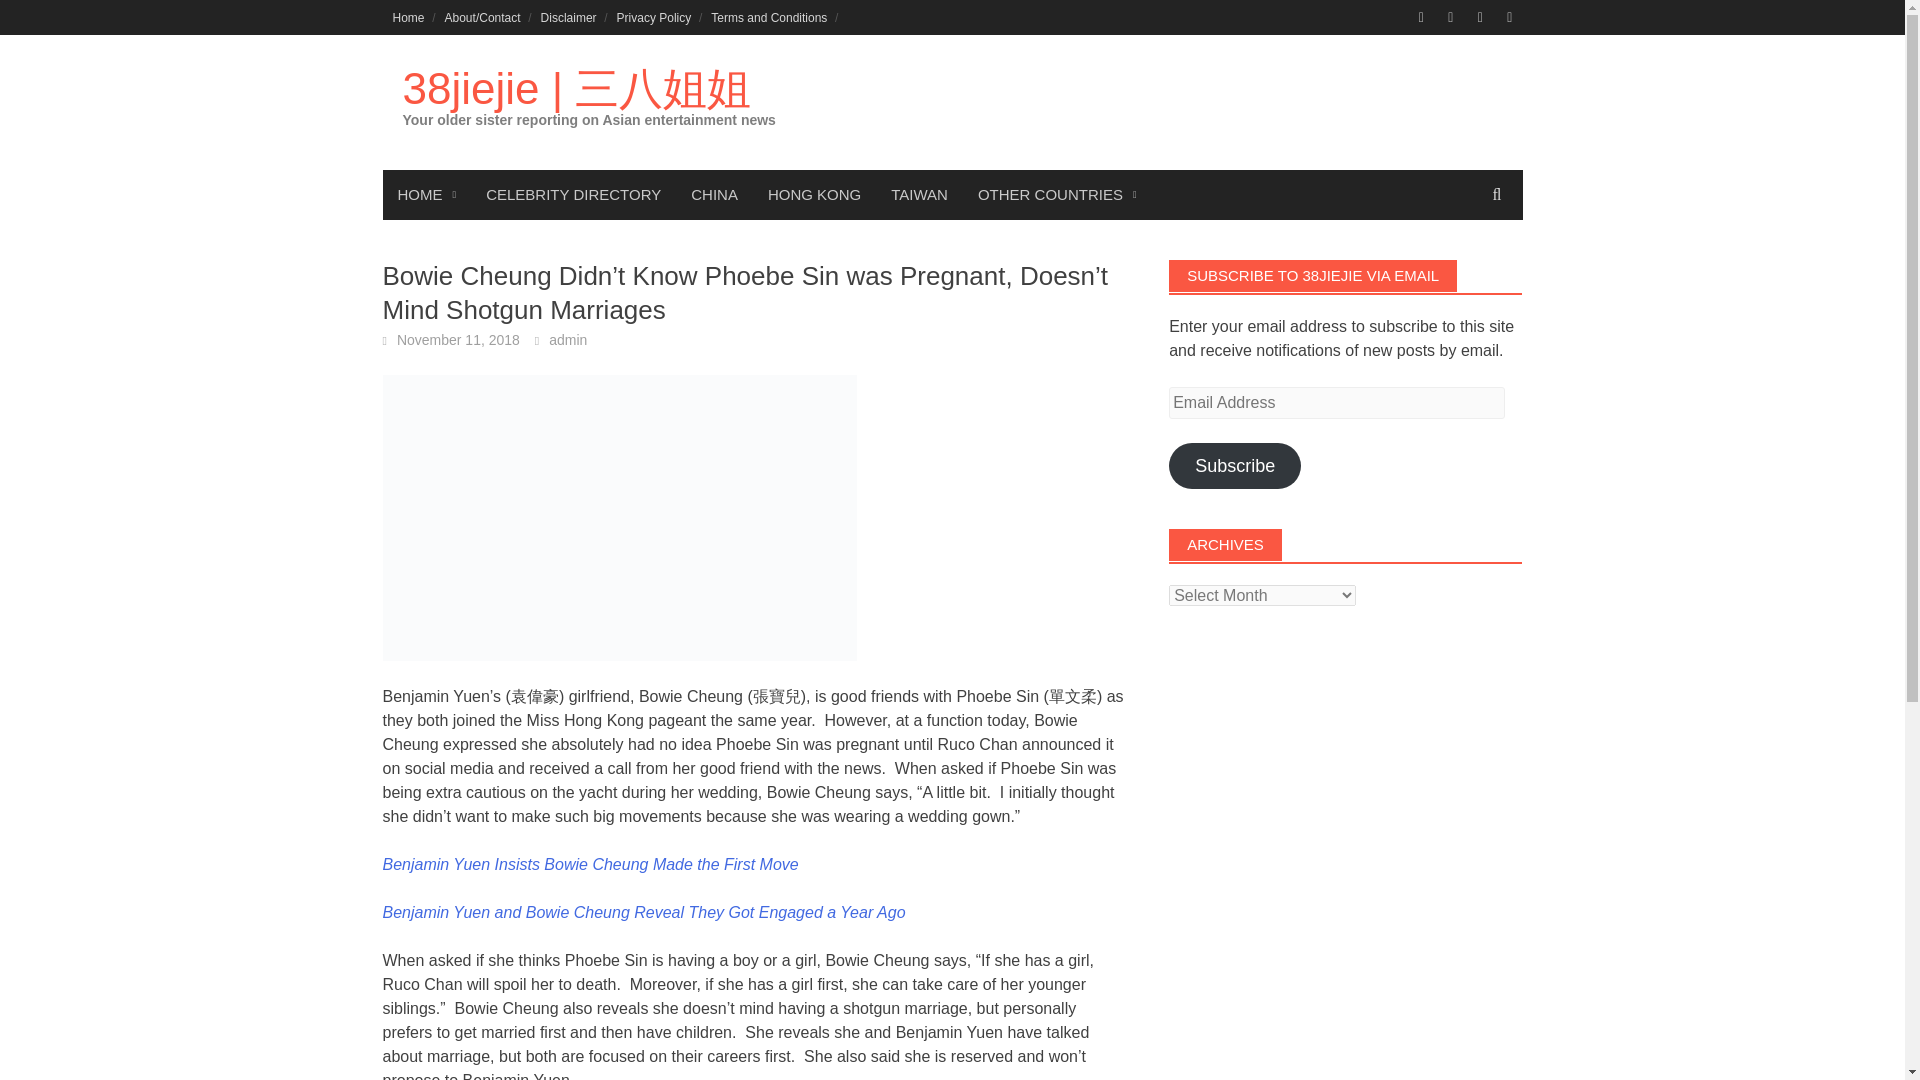  What do you see at coordinates (714, 194) in the screenshot?
I see `CHINA` at bounding box center [714, 194].